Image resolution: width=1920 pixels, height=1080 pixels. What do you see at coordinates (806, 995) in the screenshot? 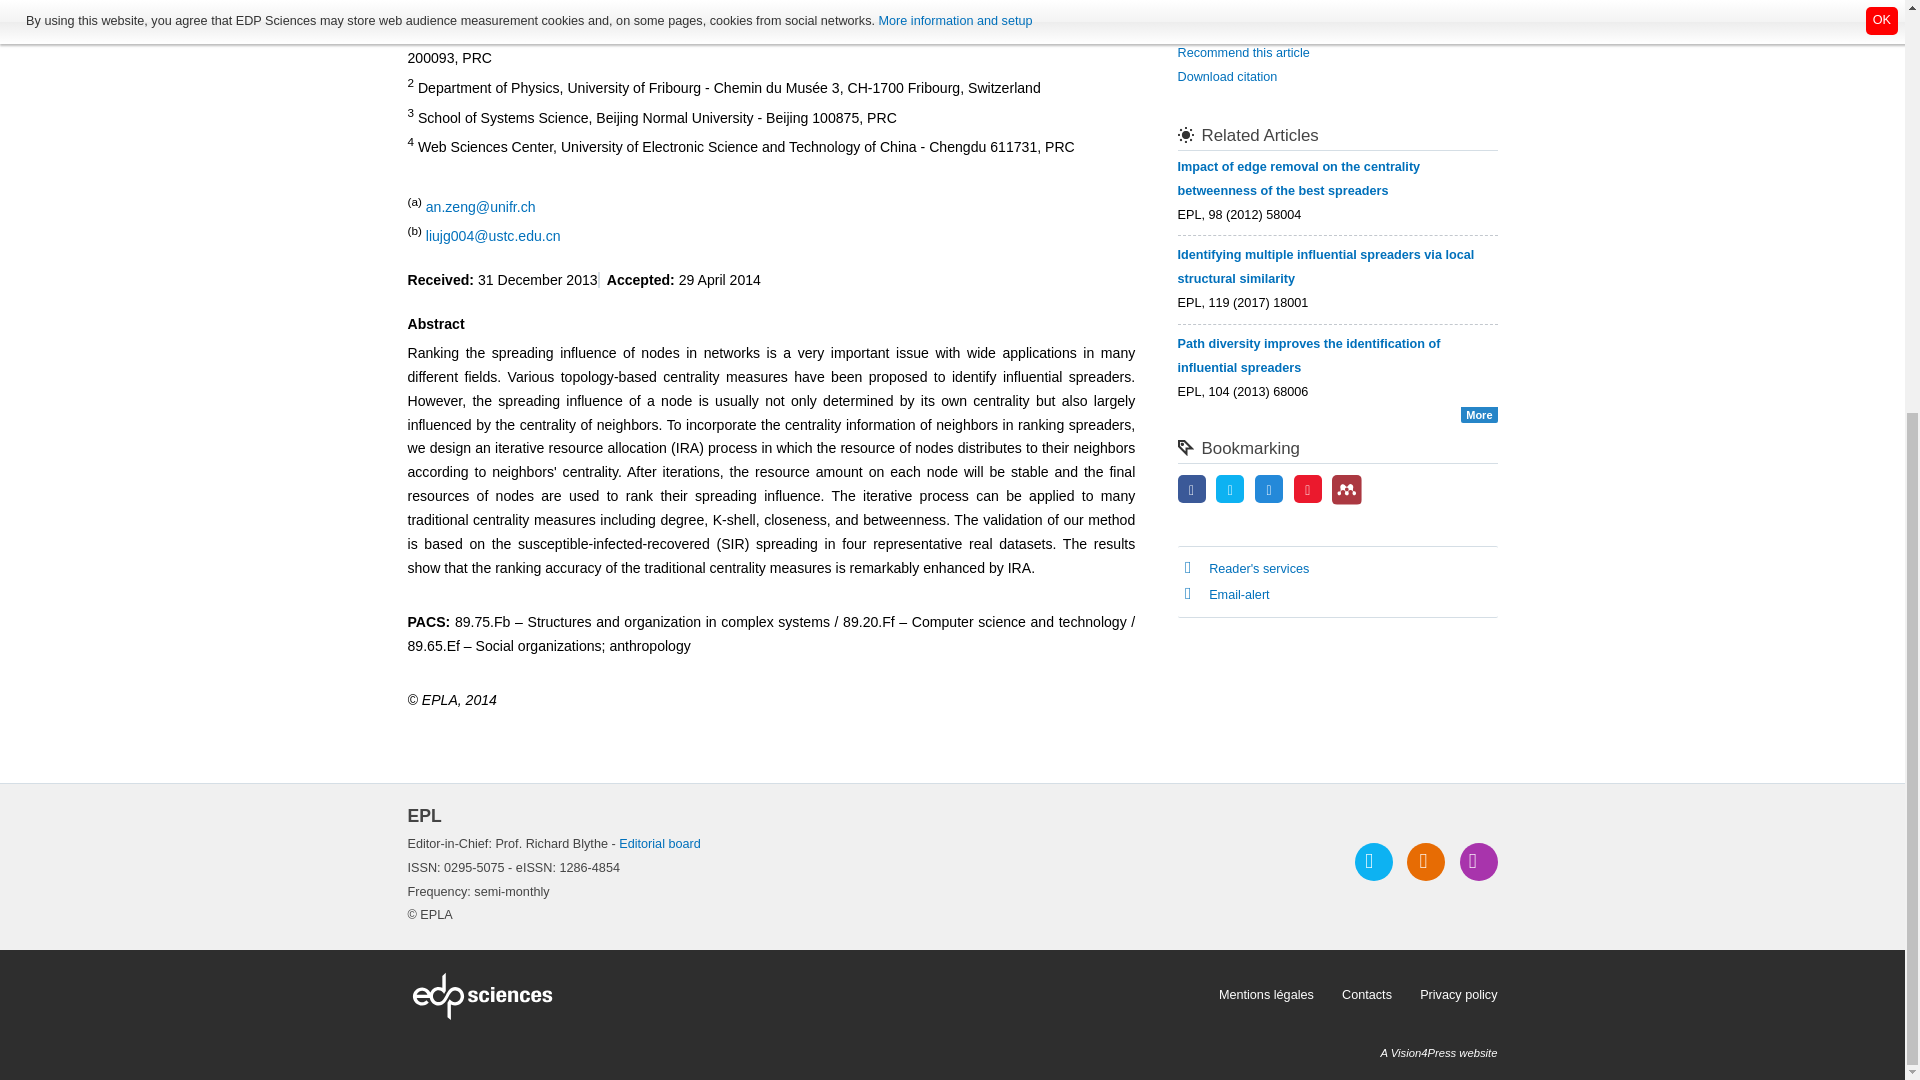
I see `EDP Sciences website` at bounding box center [806, 995].